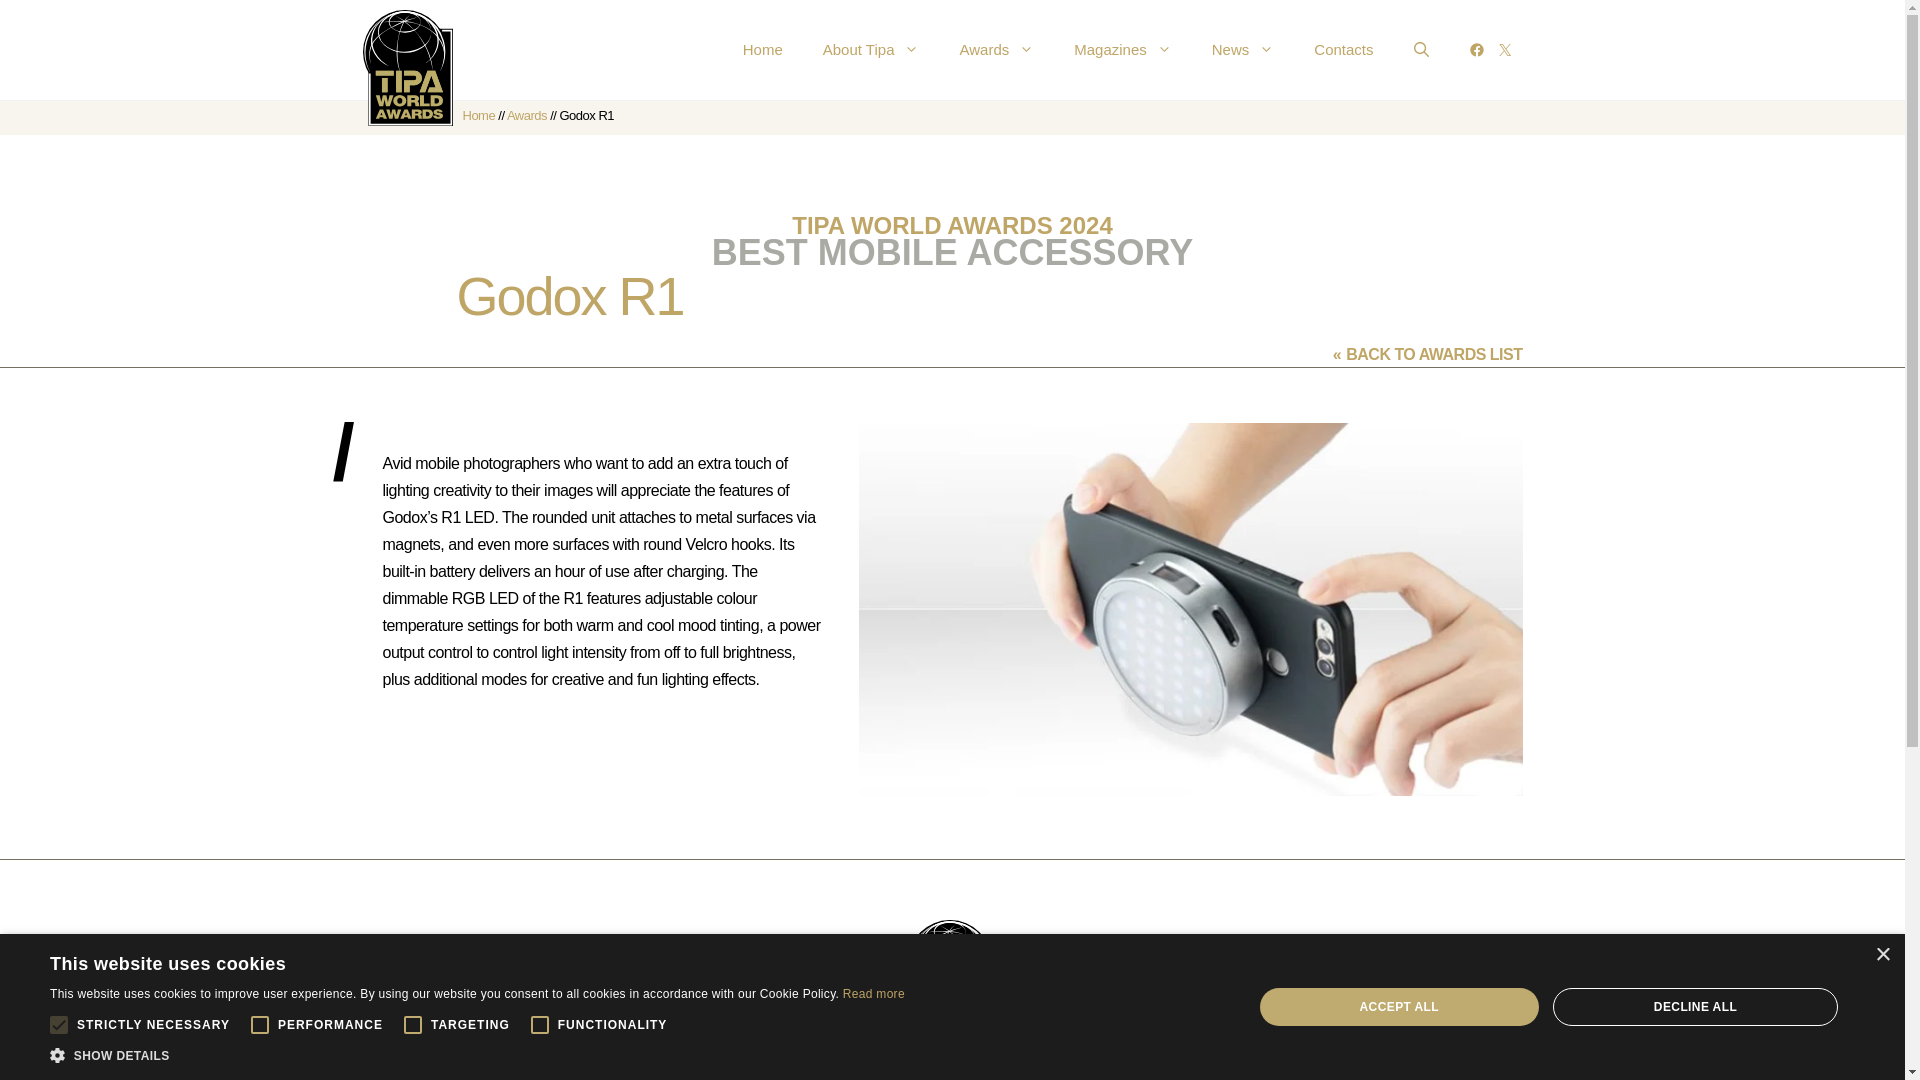  What do you see at coordinates (760, 1075) in the screenshot?
I see `AWARDS` at bounding box center [760, 1075].